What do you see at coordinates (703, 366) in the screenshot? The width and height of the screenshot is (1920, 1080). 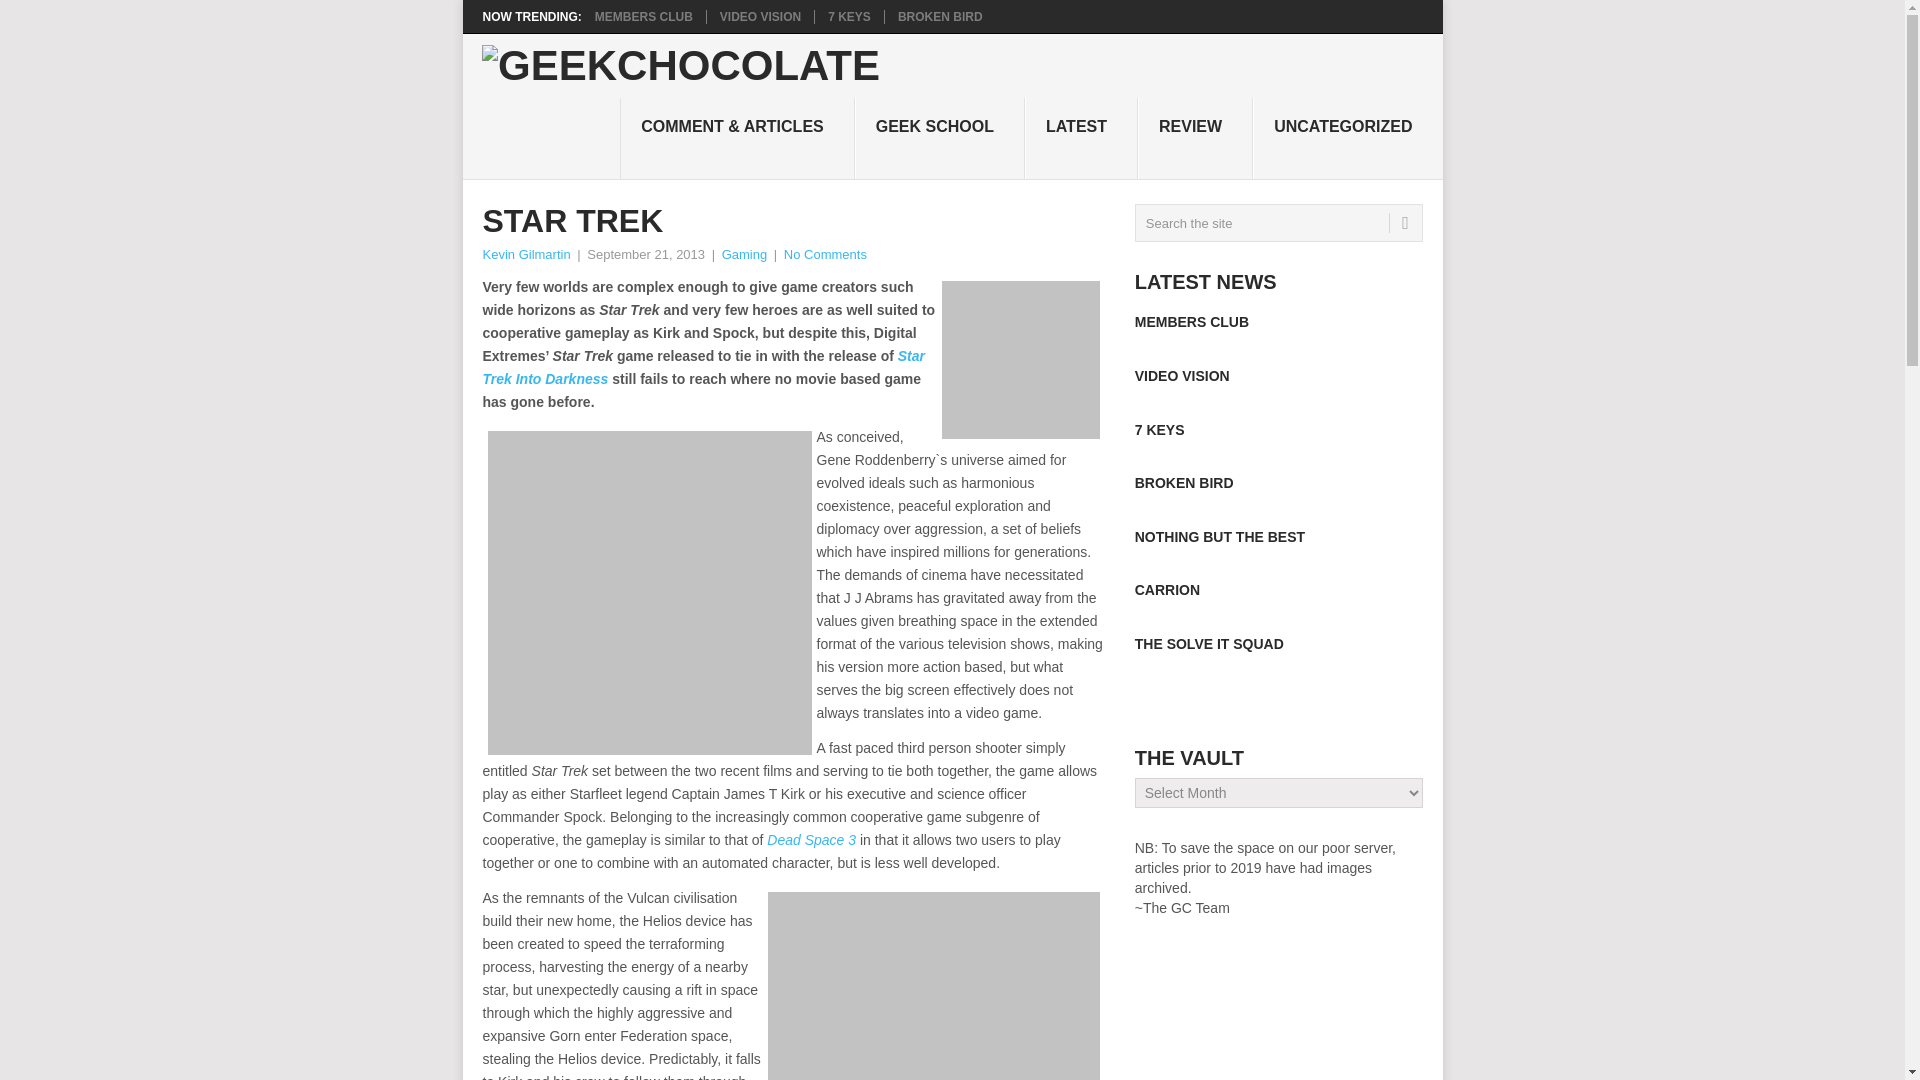 I see `Star Trek Into Darkness` at bounding box center [703, 366].